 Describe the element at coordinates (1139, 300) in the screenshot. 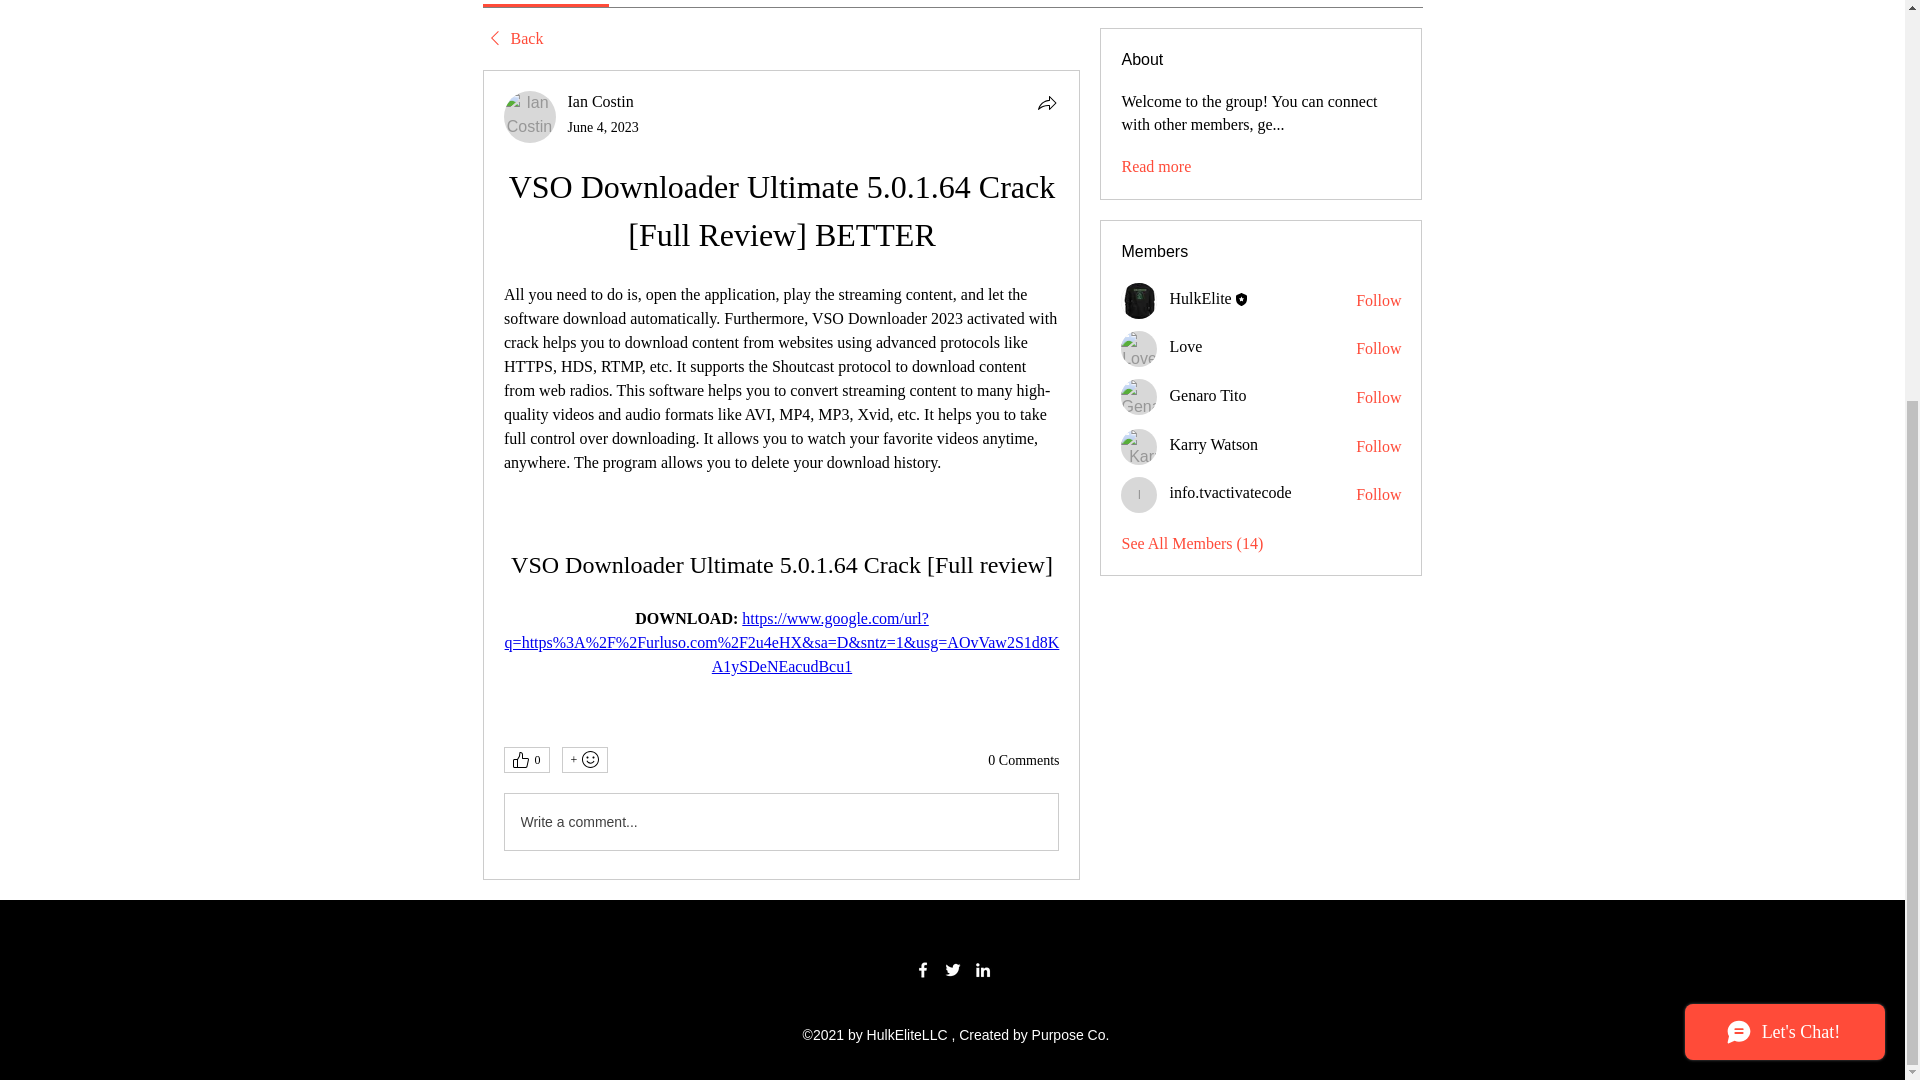

I see `HulkElite` at that location.